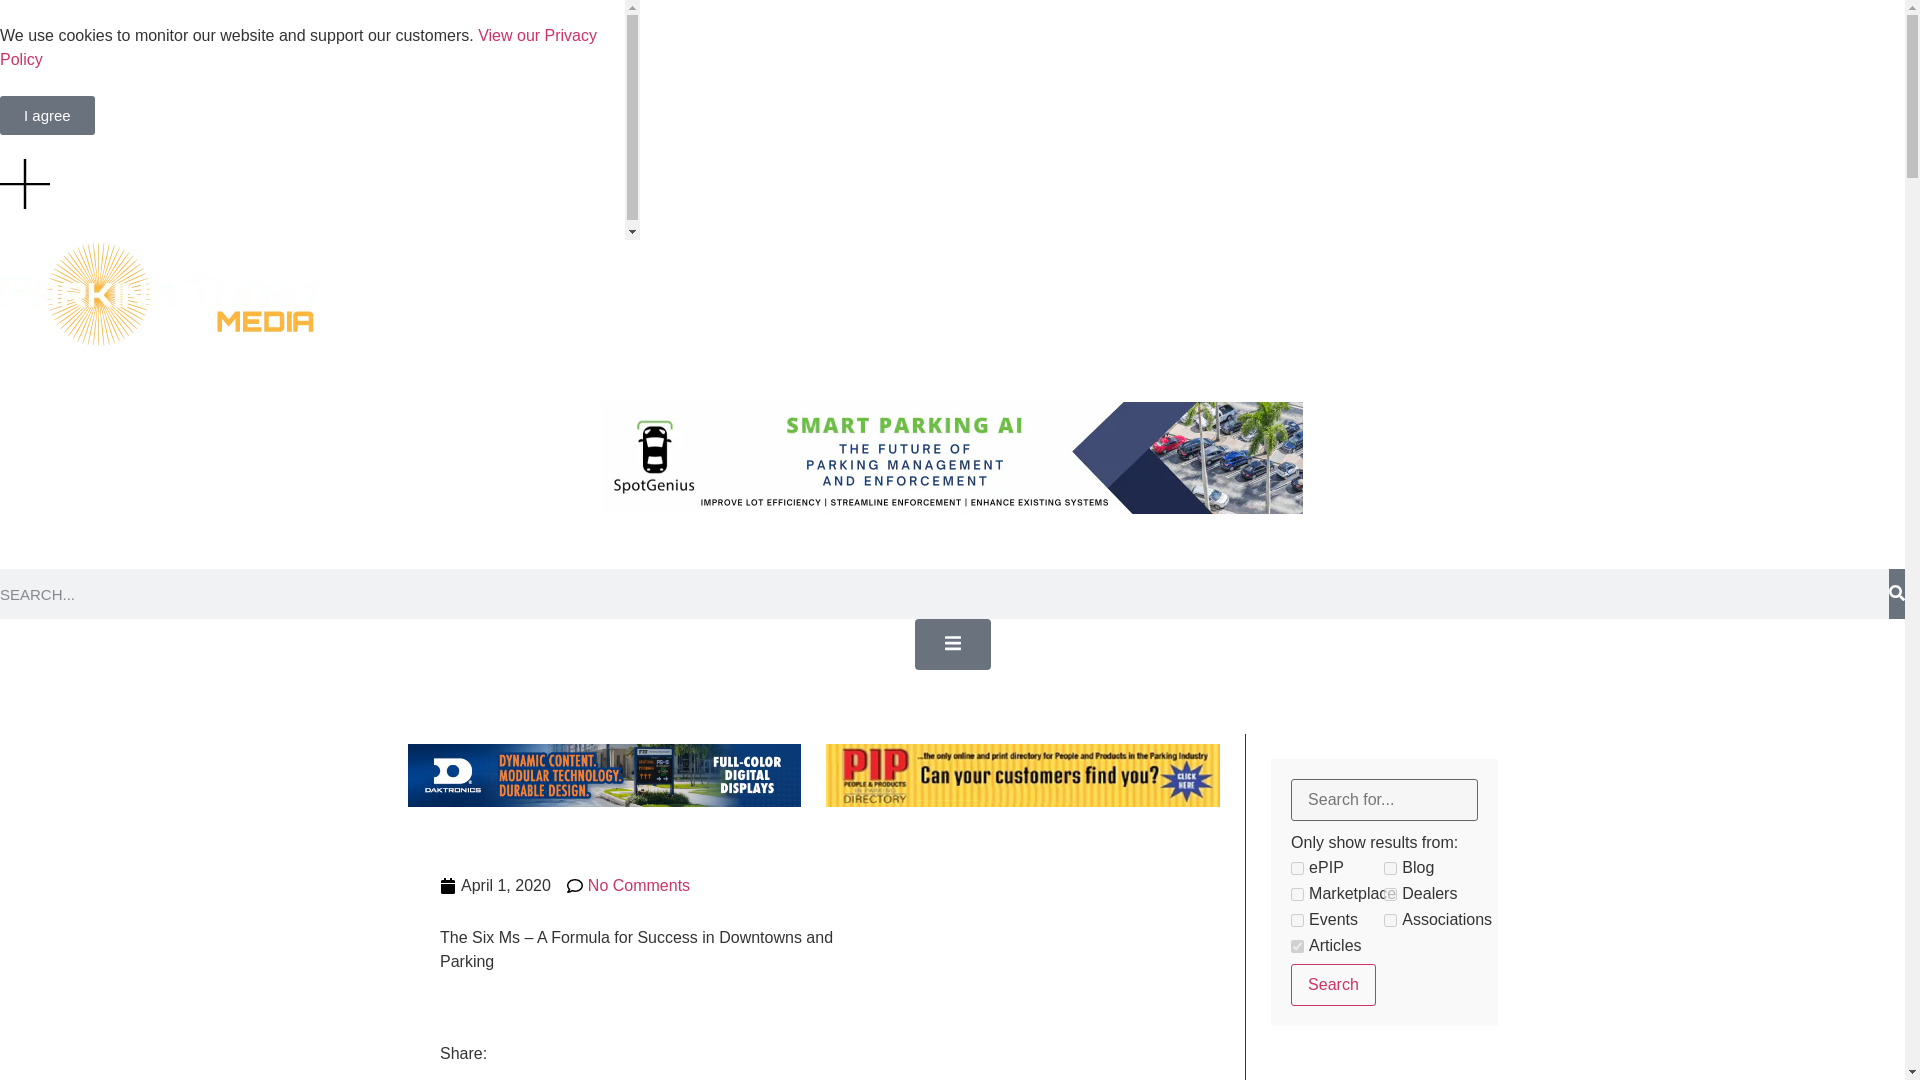  What do you see at coordinates (1296, 894) in the screenshot?
I see `Marketplace` at bounding box center [1296, 894].